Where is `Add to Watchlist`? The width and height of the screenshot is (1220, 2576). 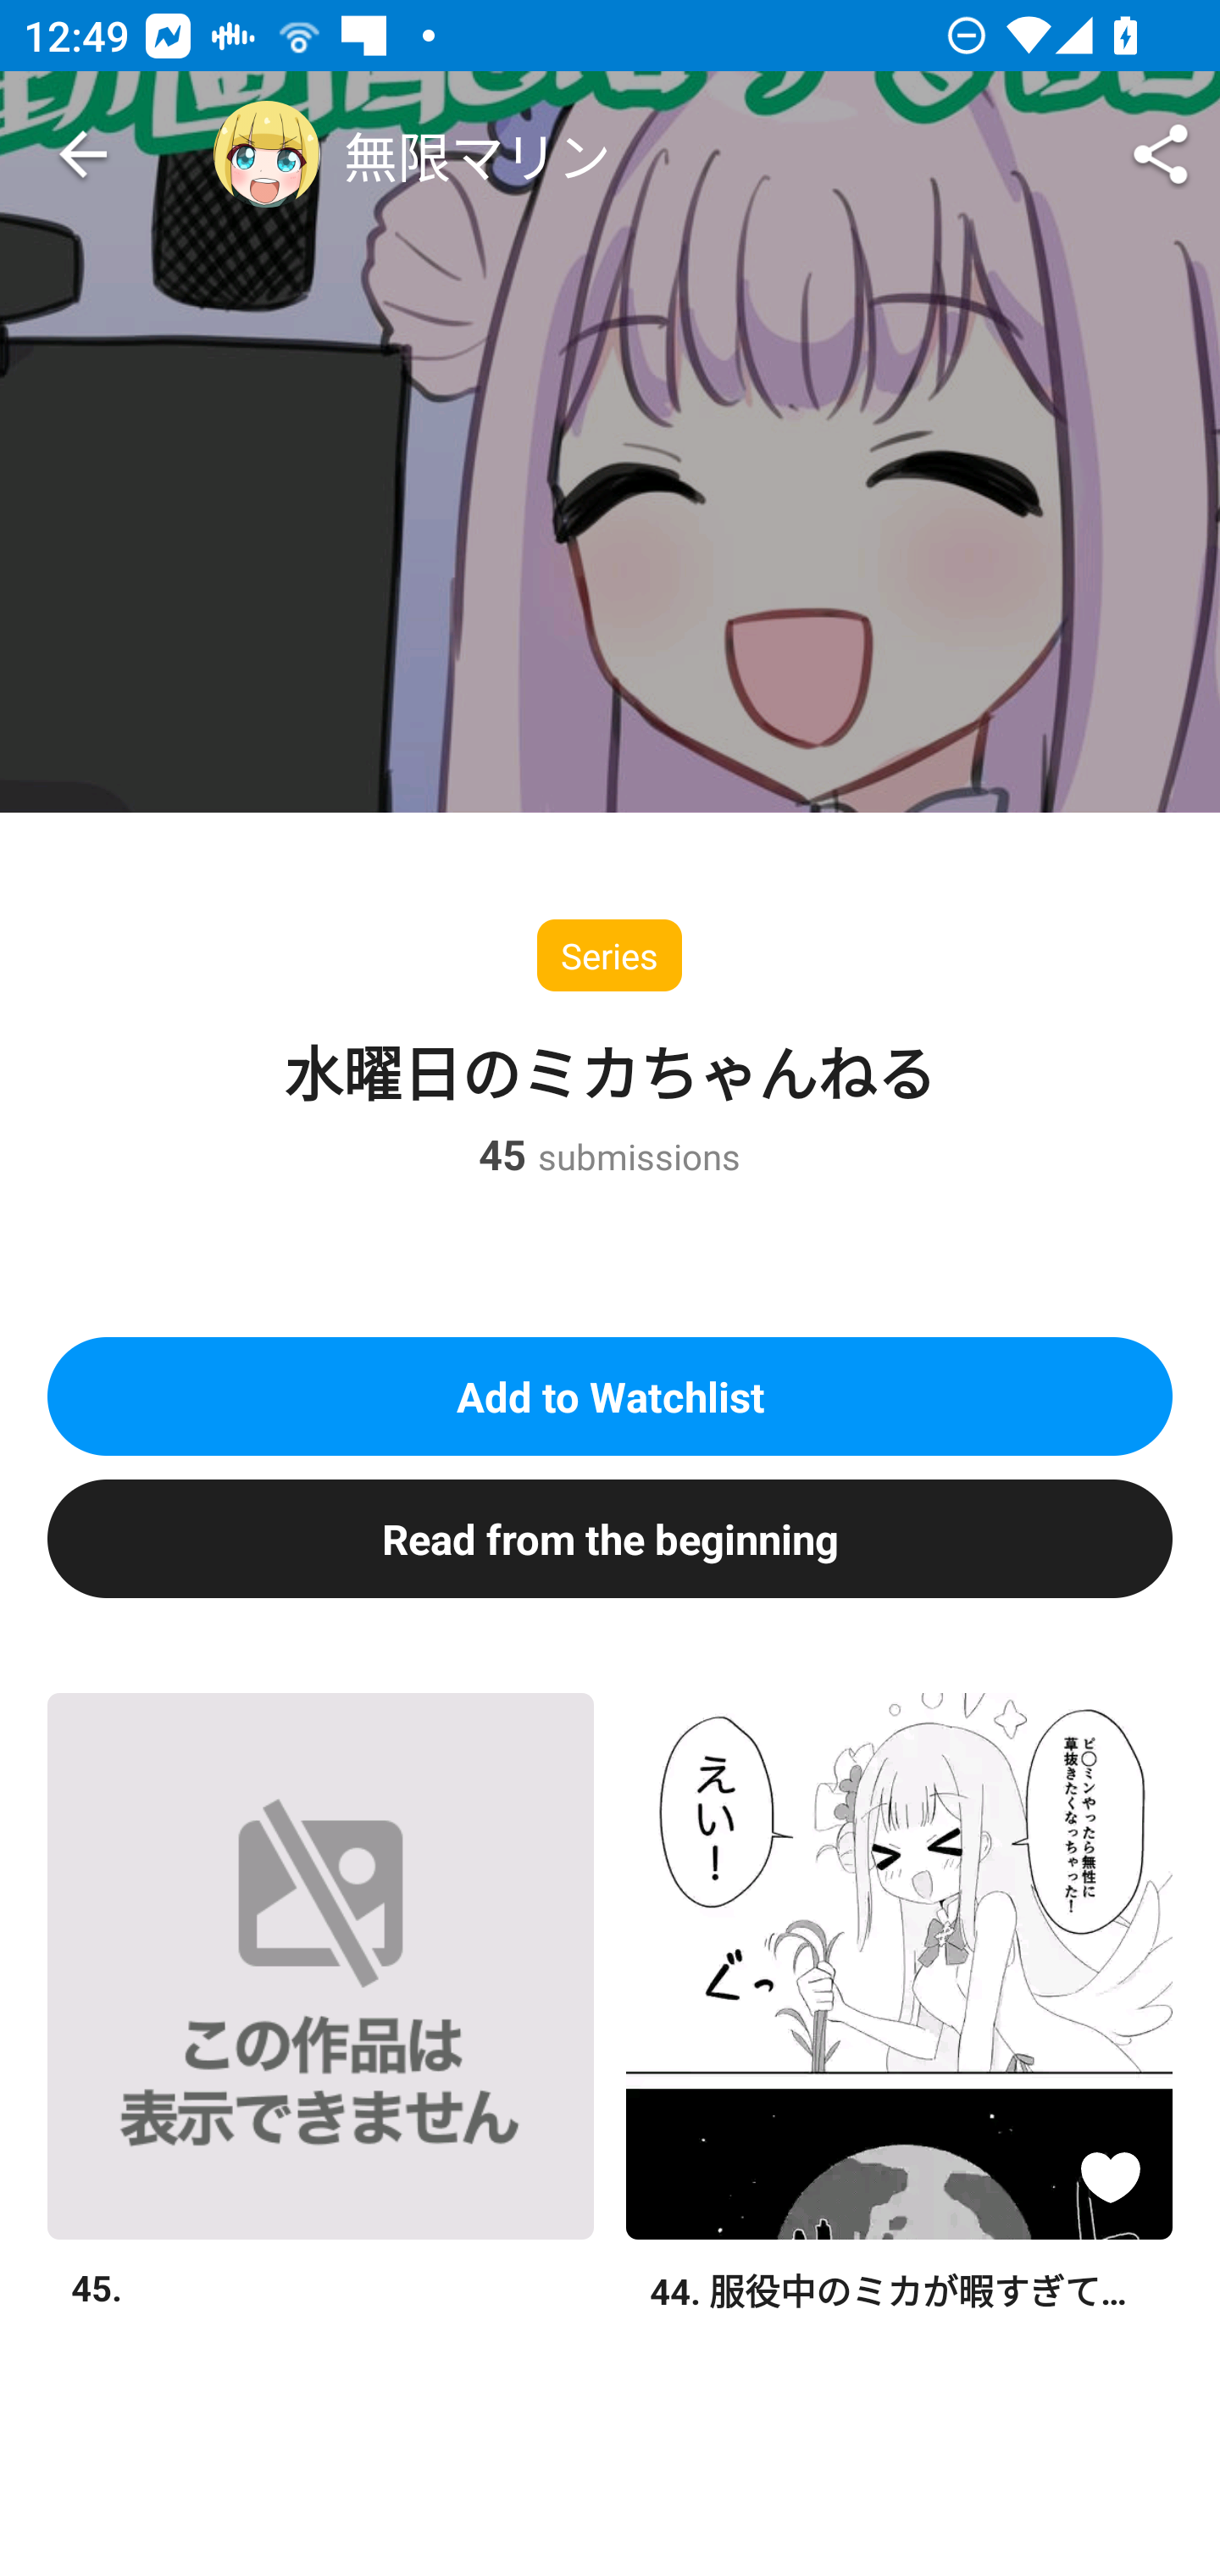
Add to Watchlist is located at coordinates (610, 1396).